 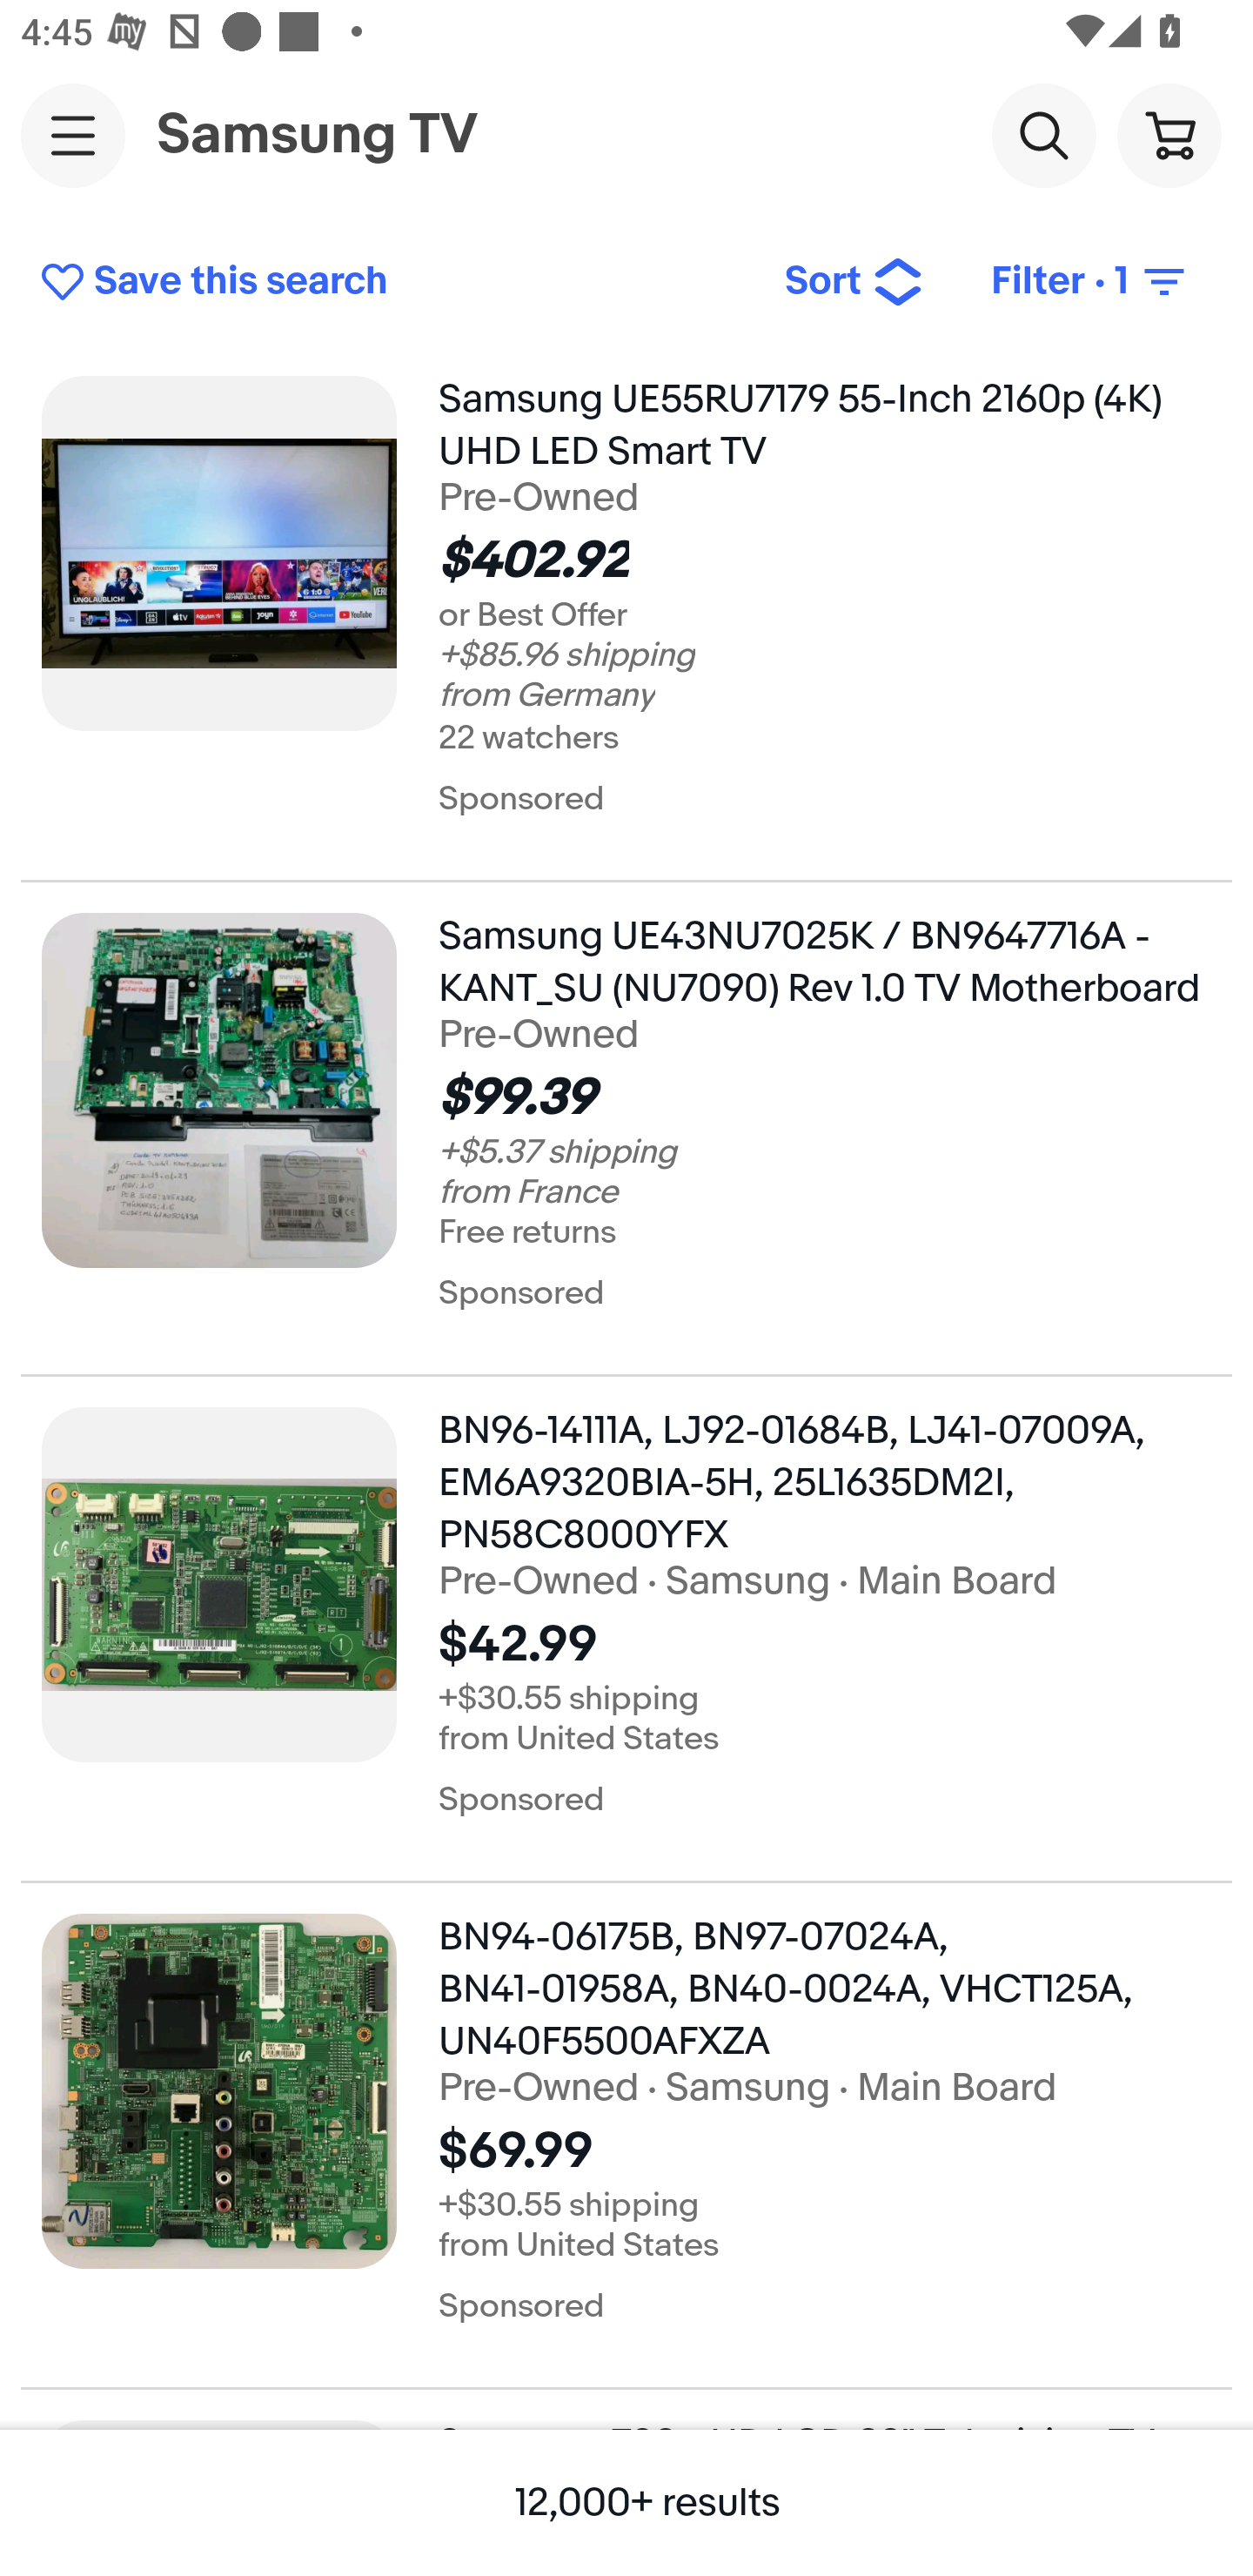 I want to click on Main navigation, open, so click(x=73, y=135).